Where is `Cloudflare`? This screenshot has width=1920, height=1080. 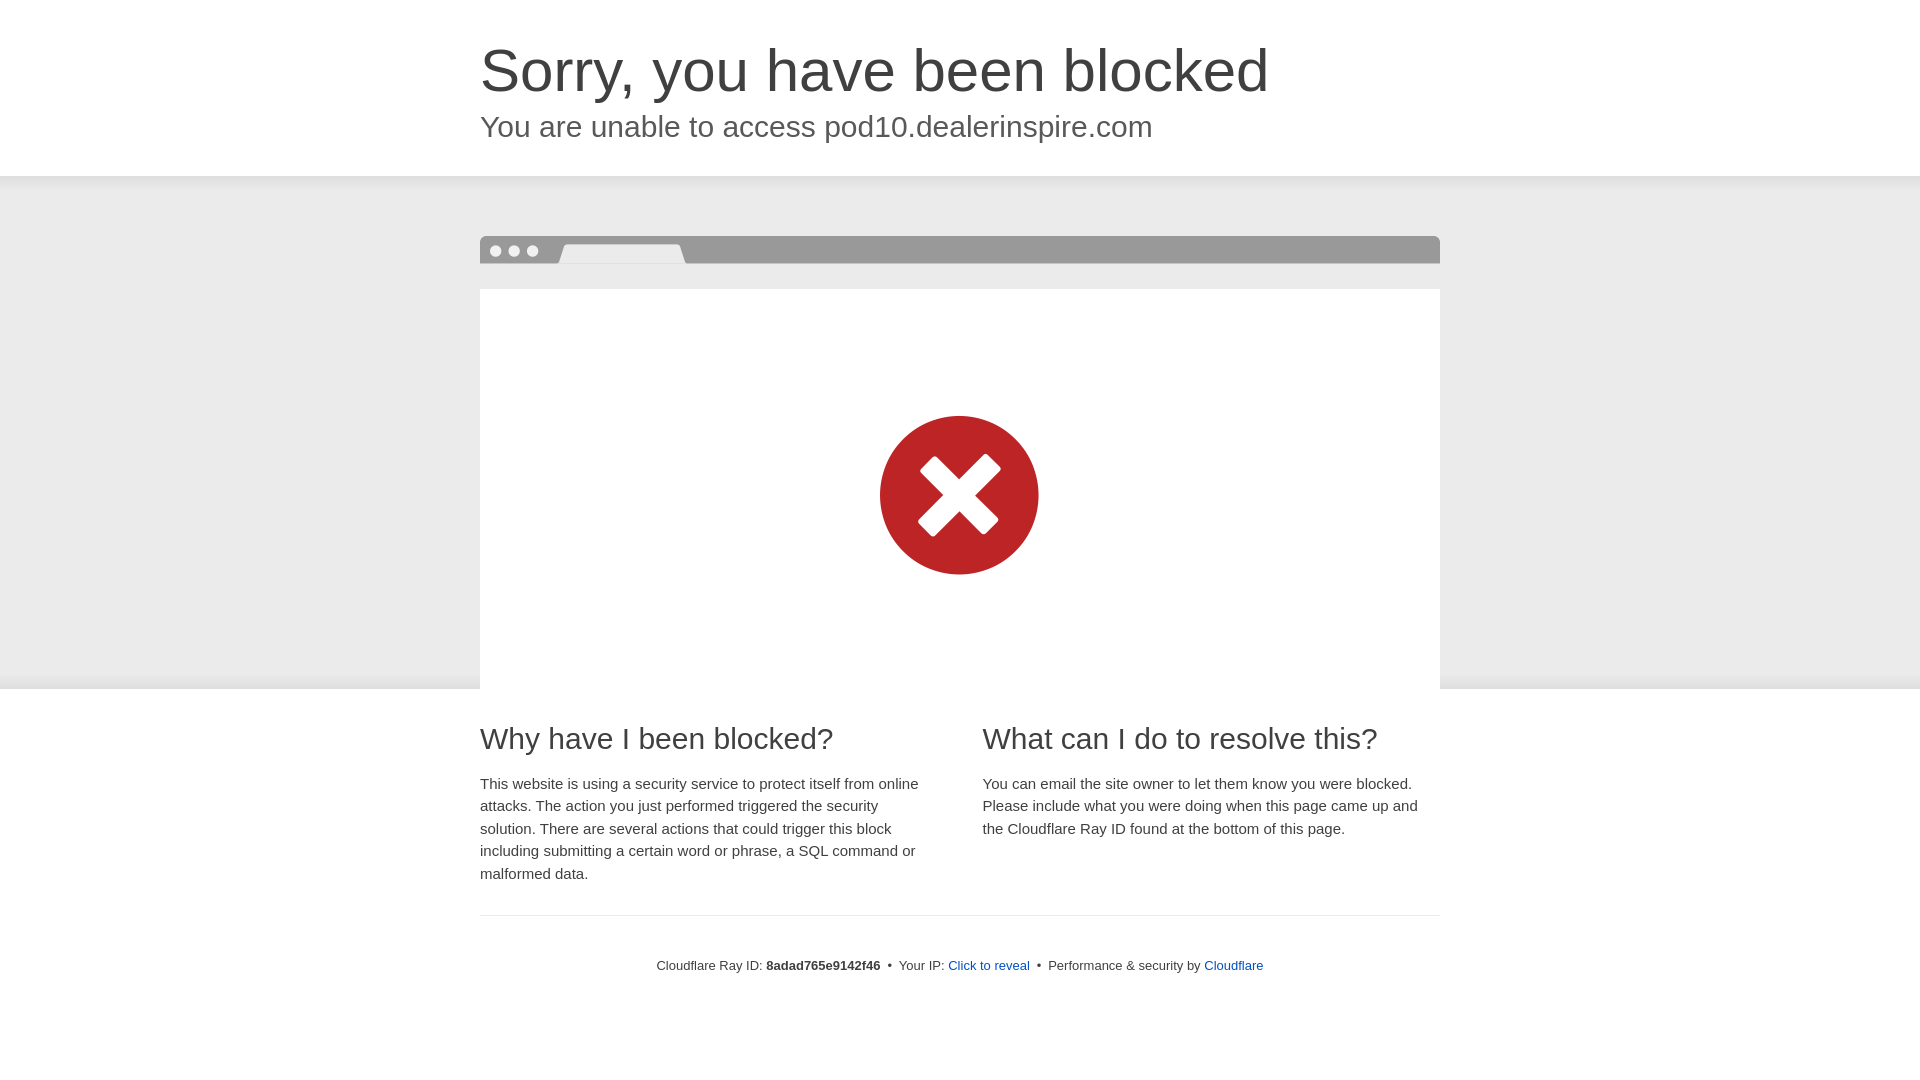 Cloudflare is located at coordinates (1233, 965).